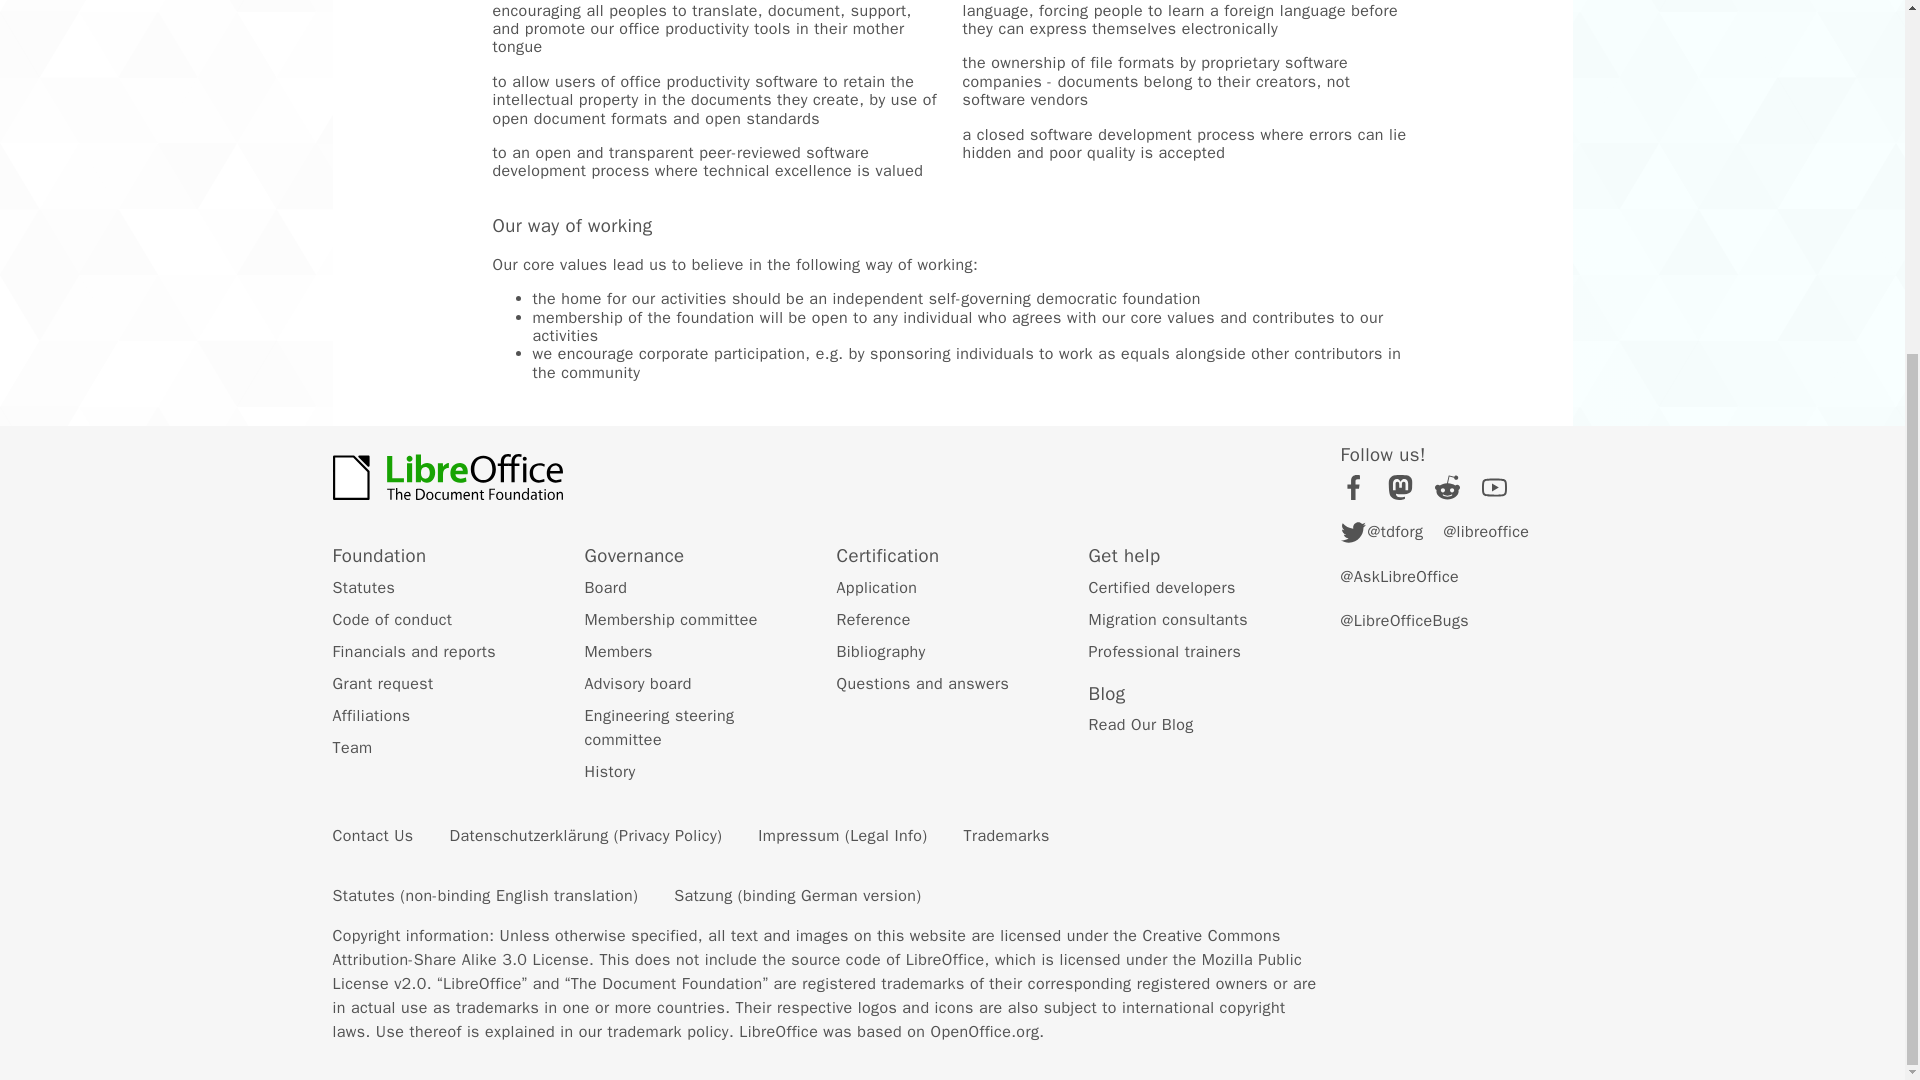  What do you see at coordinates (364, 588) in the screenshot?
I see `Statutes` at bounding box center [364, 588].